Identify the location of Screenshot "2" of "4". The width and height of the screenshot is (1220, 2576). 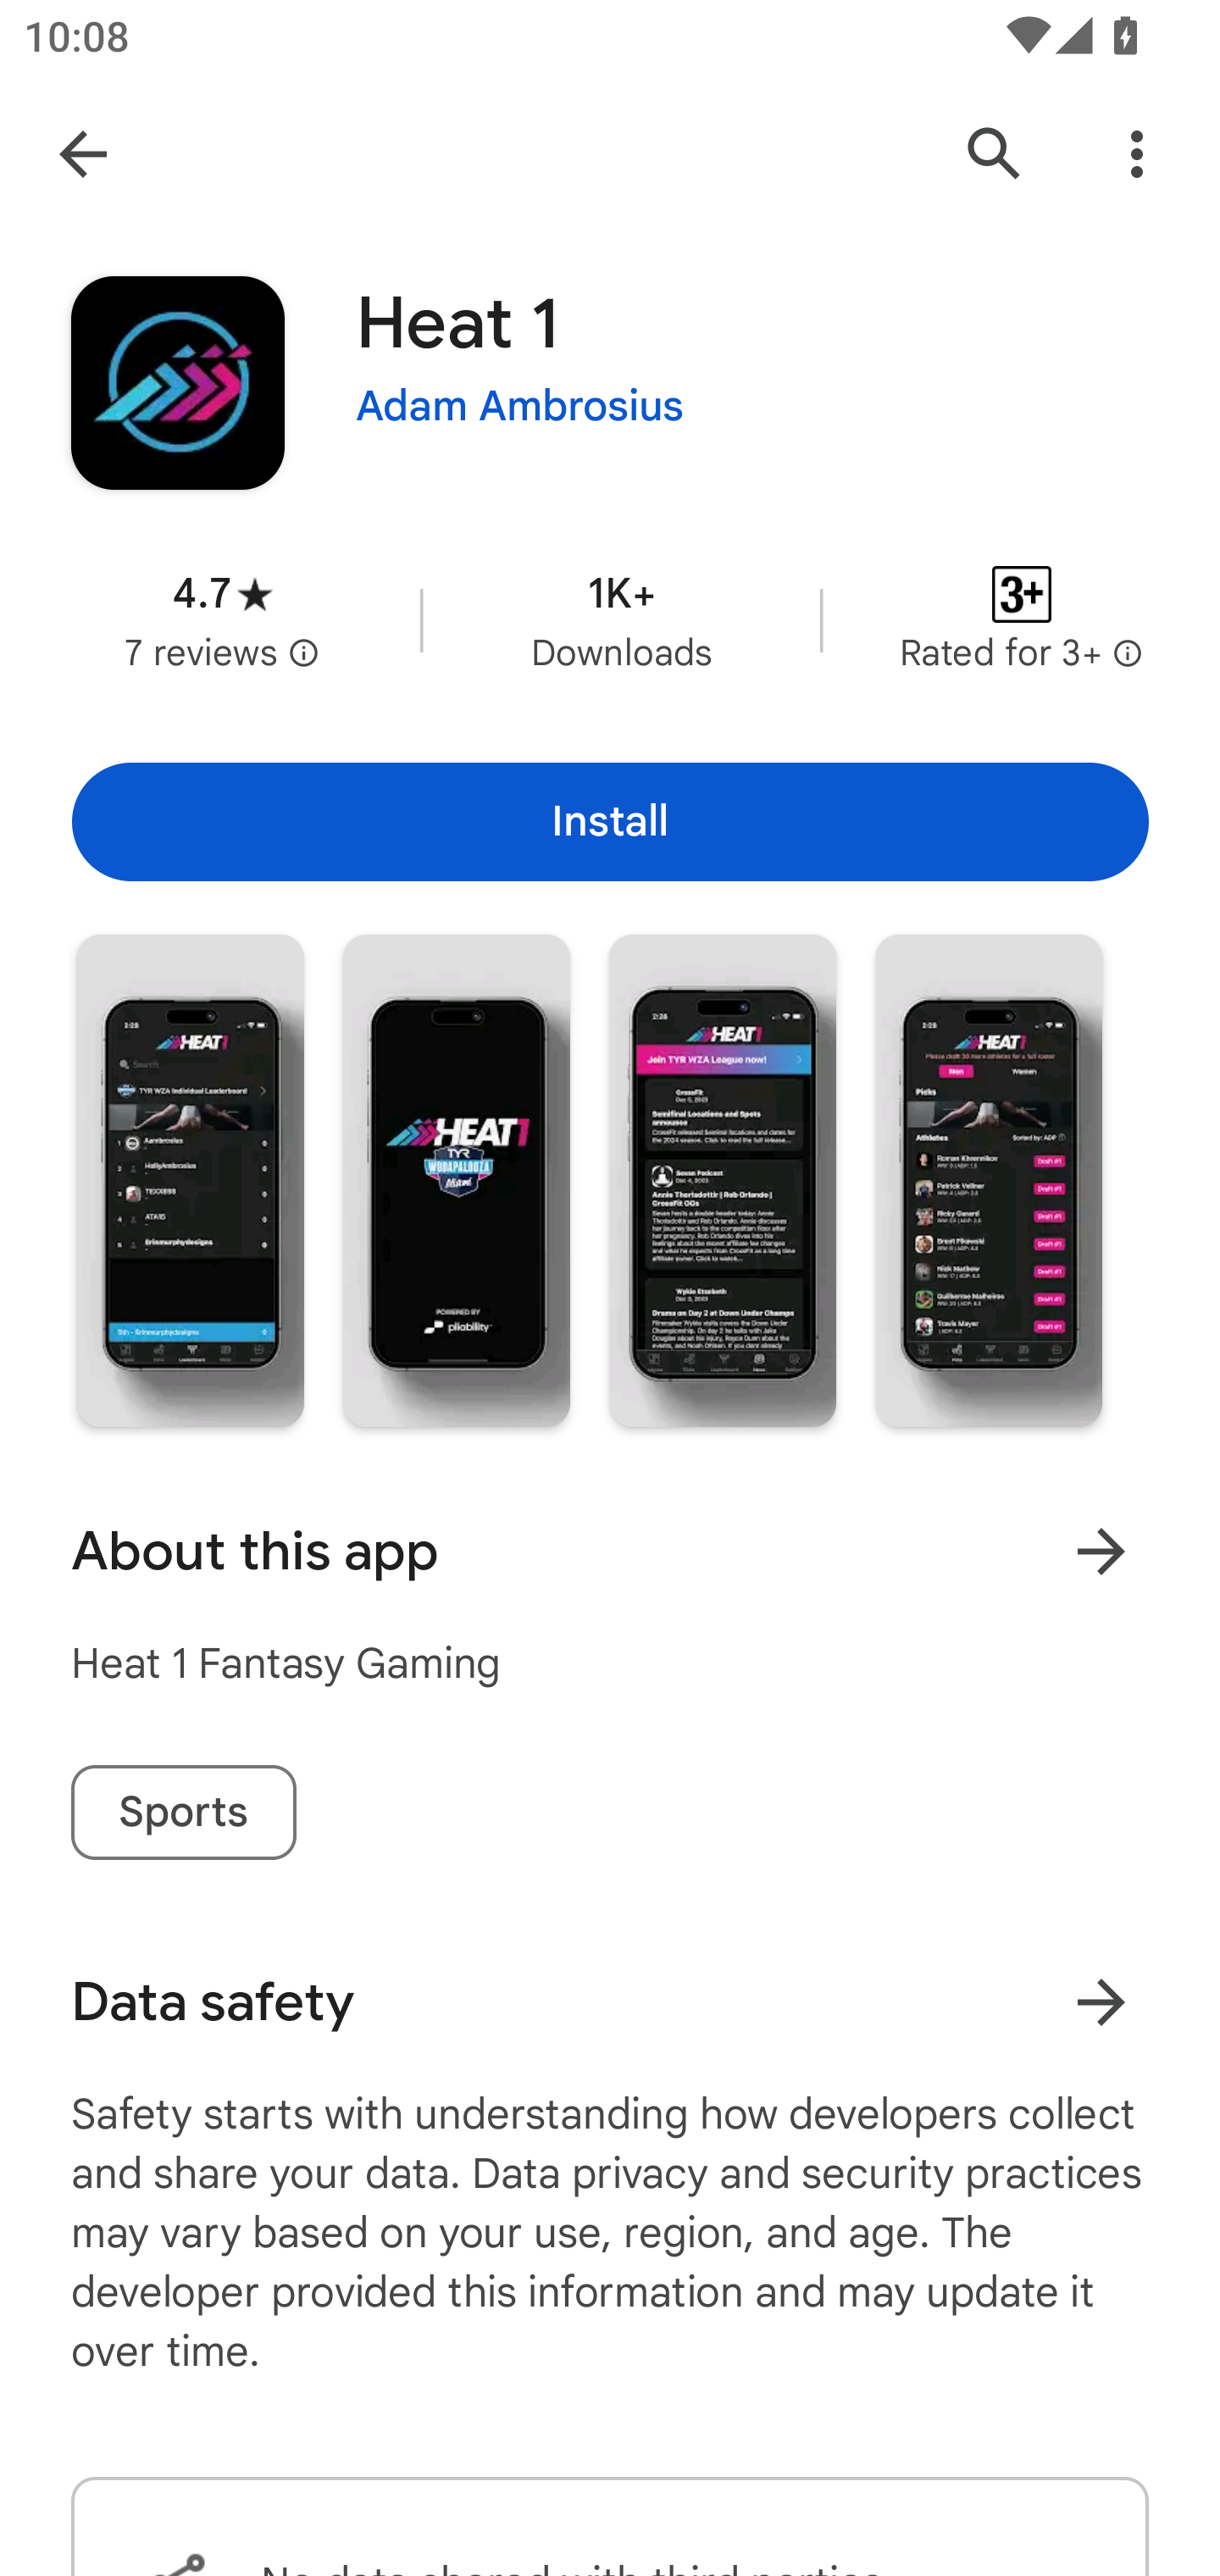
(456, 1181).